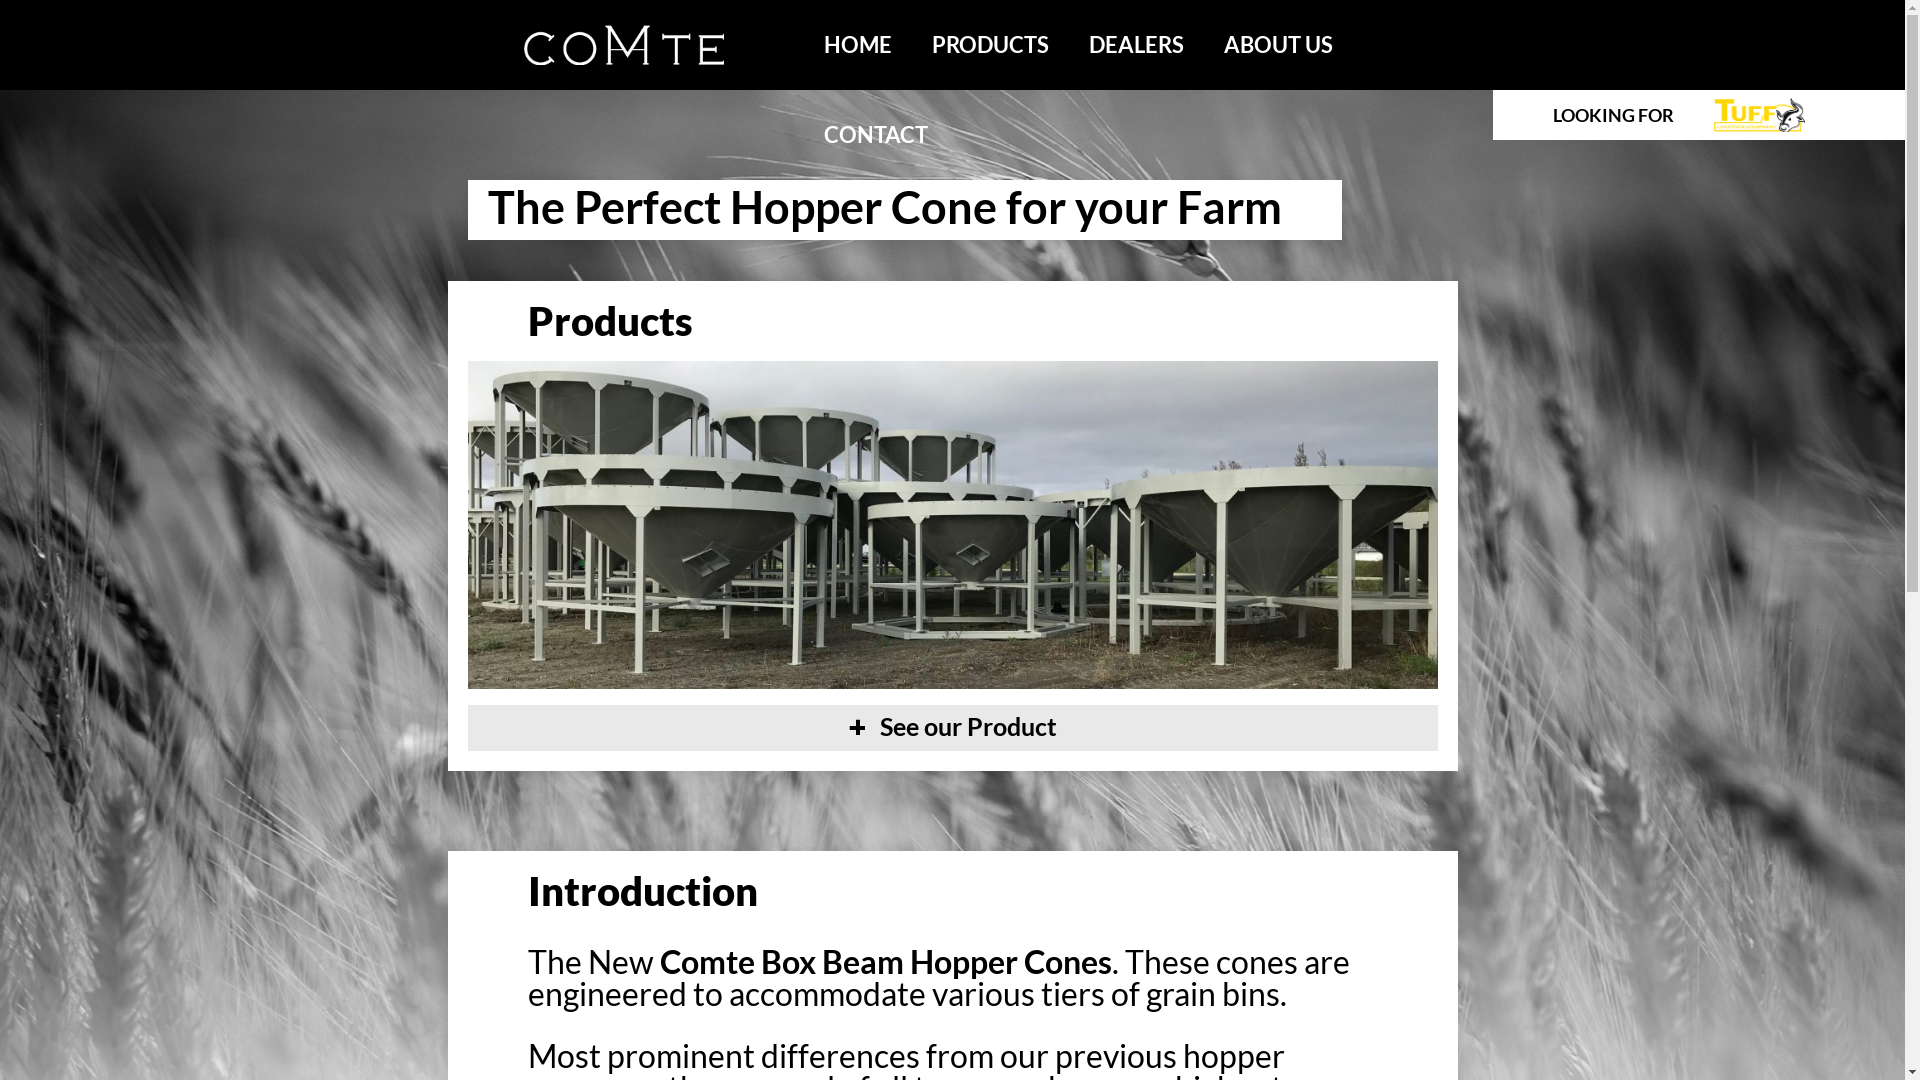 The height and width of the screenshot is (1080, 1920). What do you see at coordinates (876, 135) in the screenshot?
I see `CONTACT` at bounding box center [876, 135].